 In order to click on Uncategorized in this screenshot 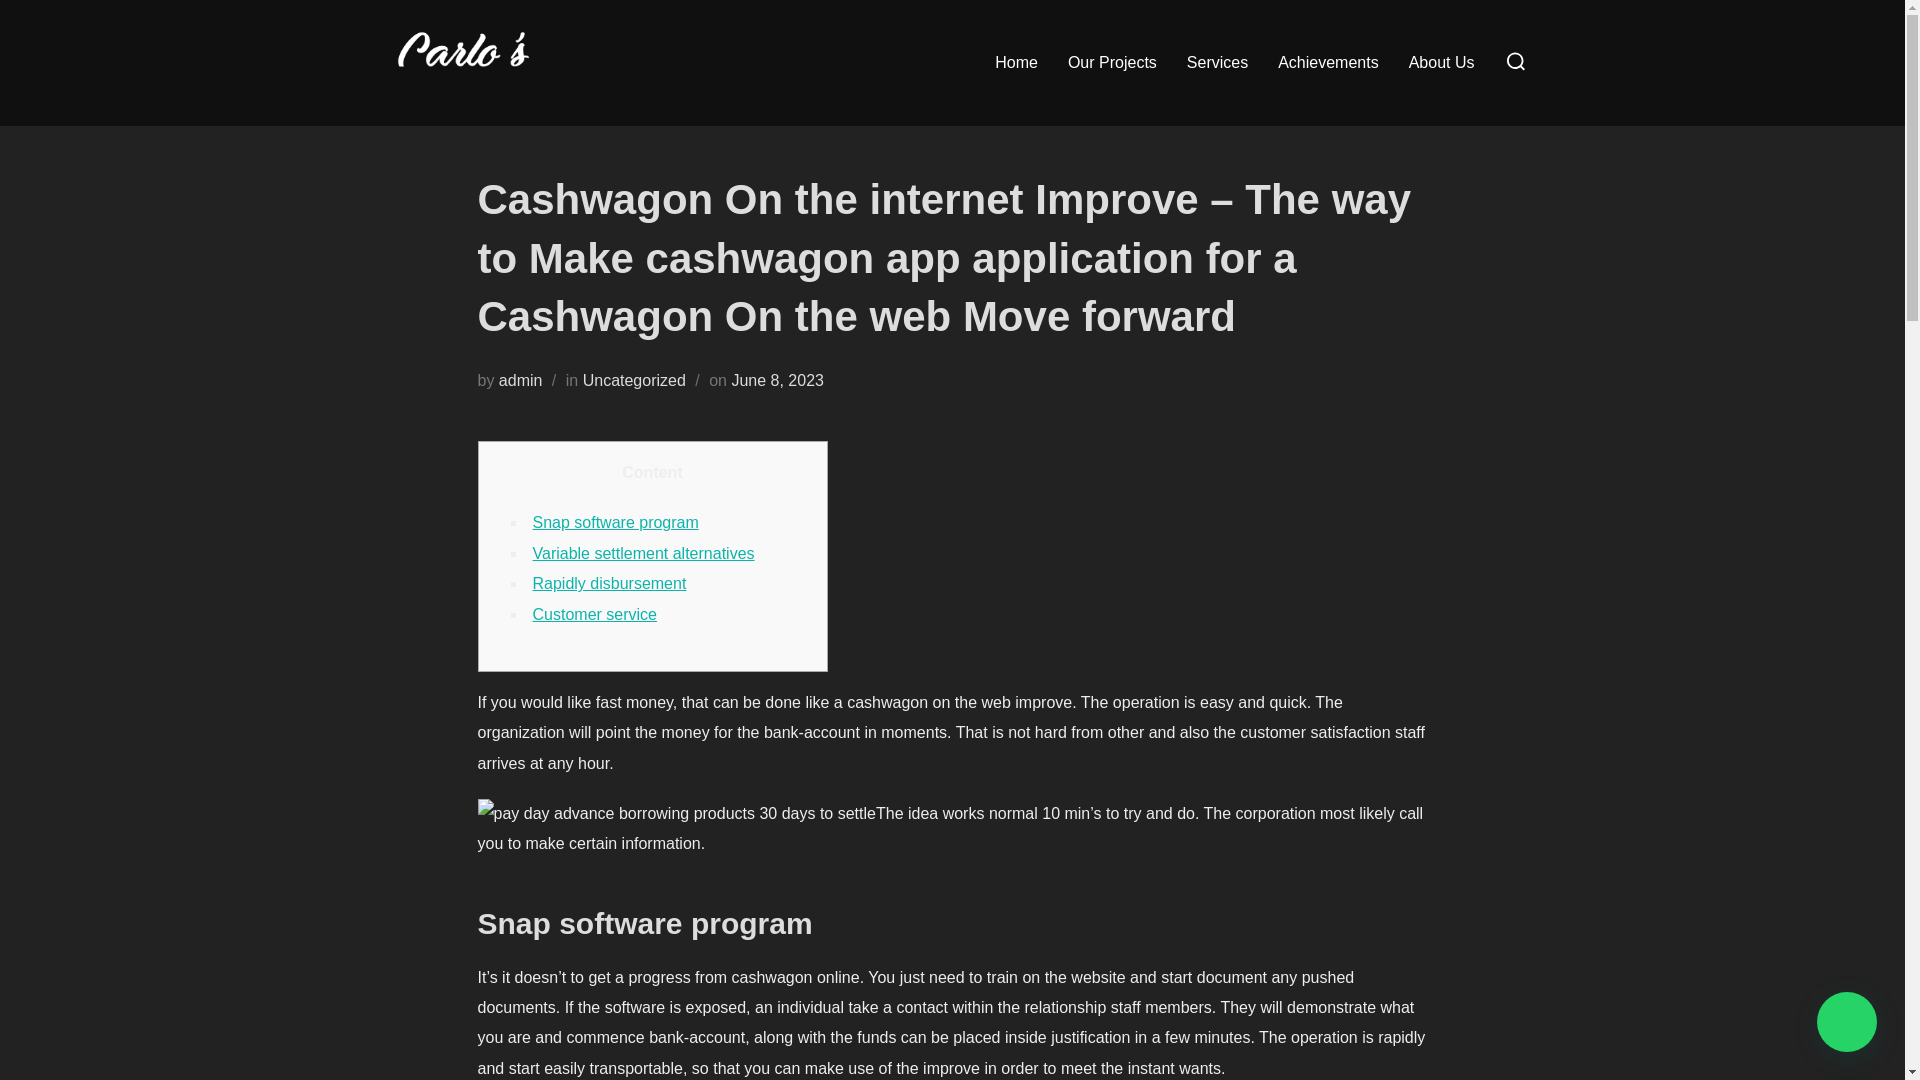, I will do `click(634, 380)`.